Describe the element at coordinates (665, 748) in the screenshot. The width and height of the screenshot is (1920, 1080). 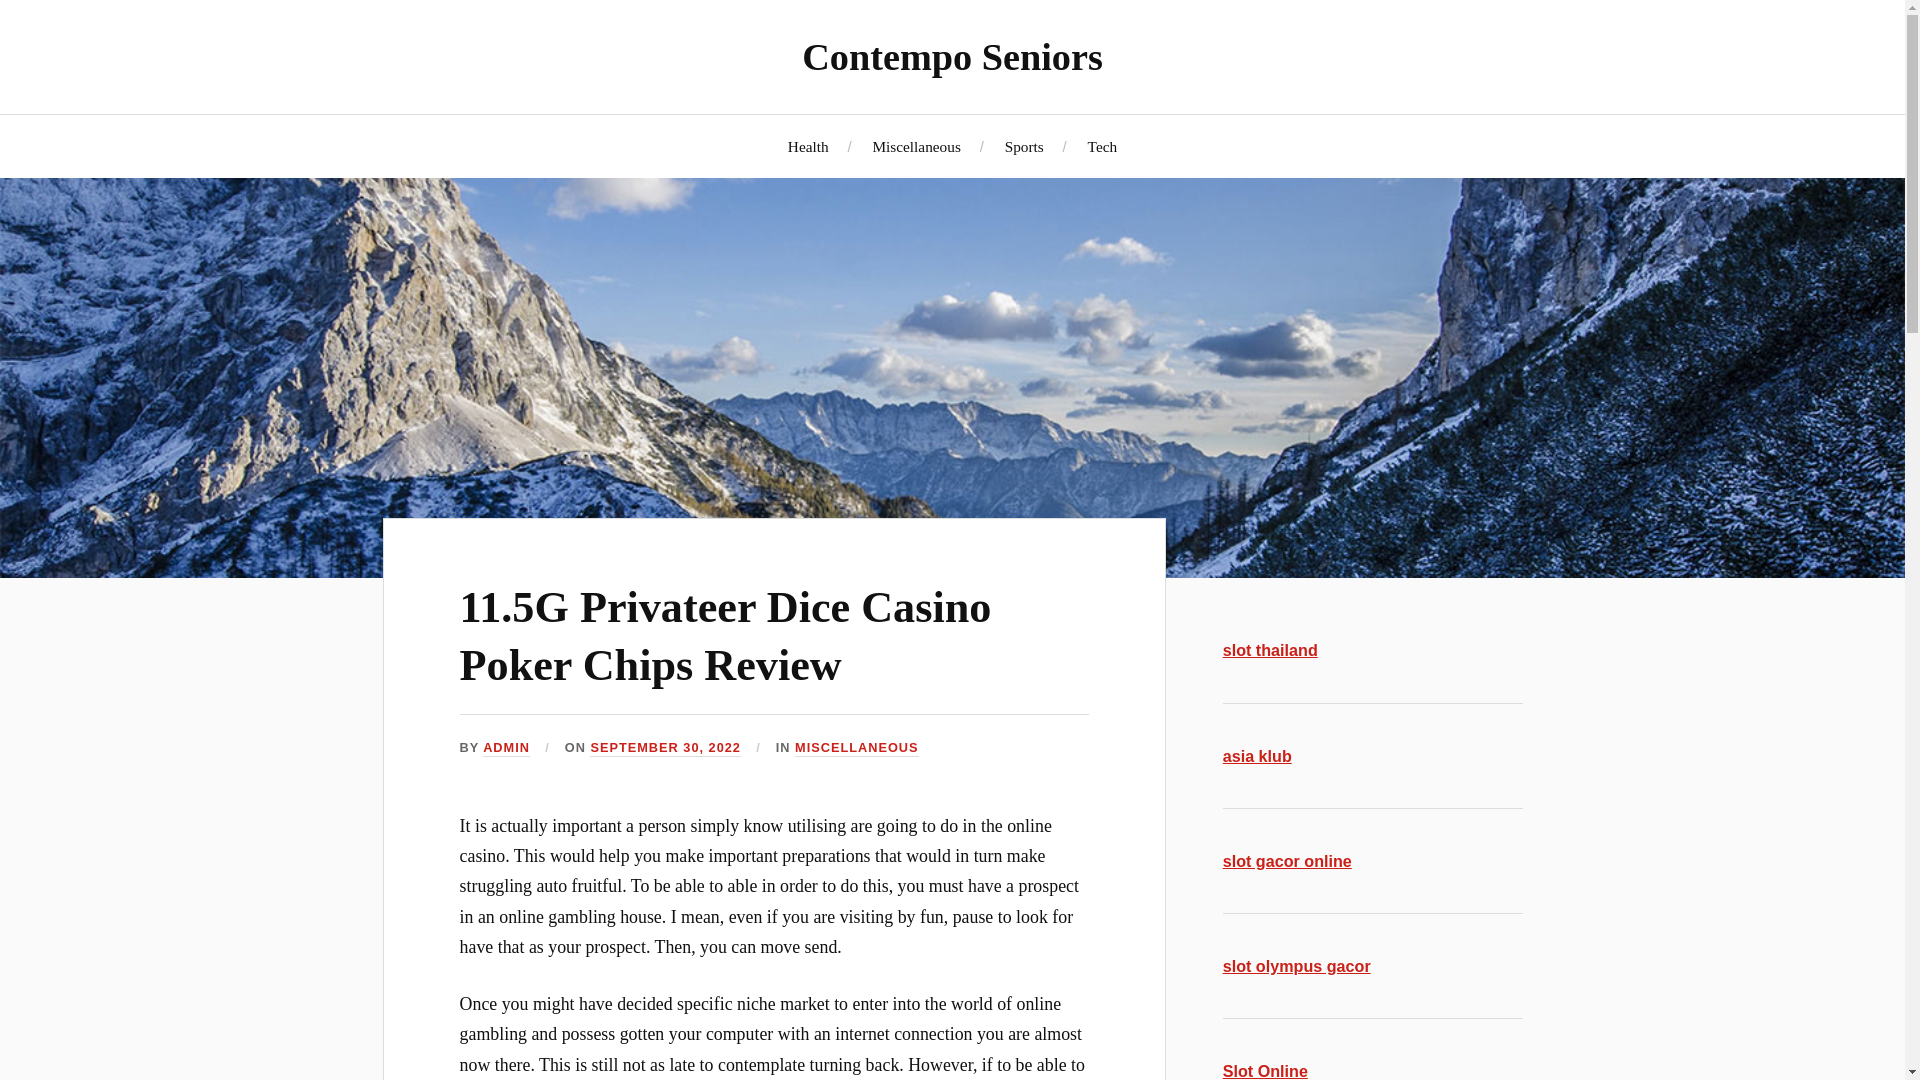
I see `SEPTEMBER 30, 2022` at that location.